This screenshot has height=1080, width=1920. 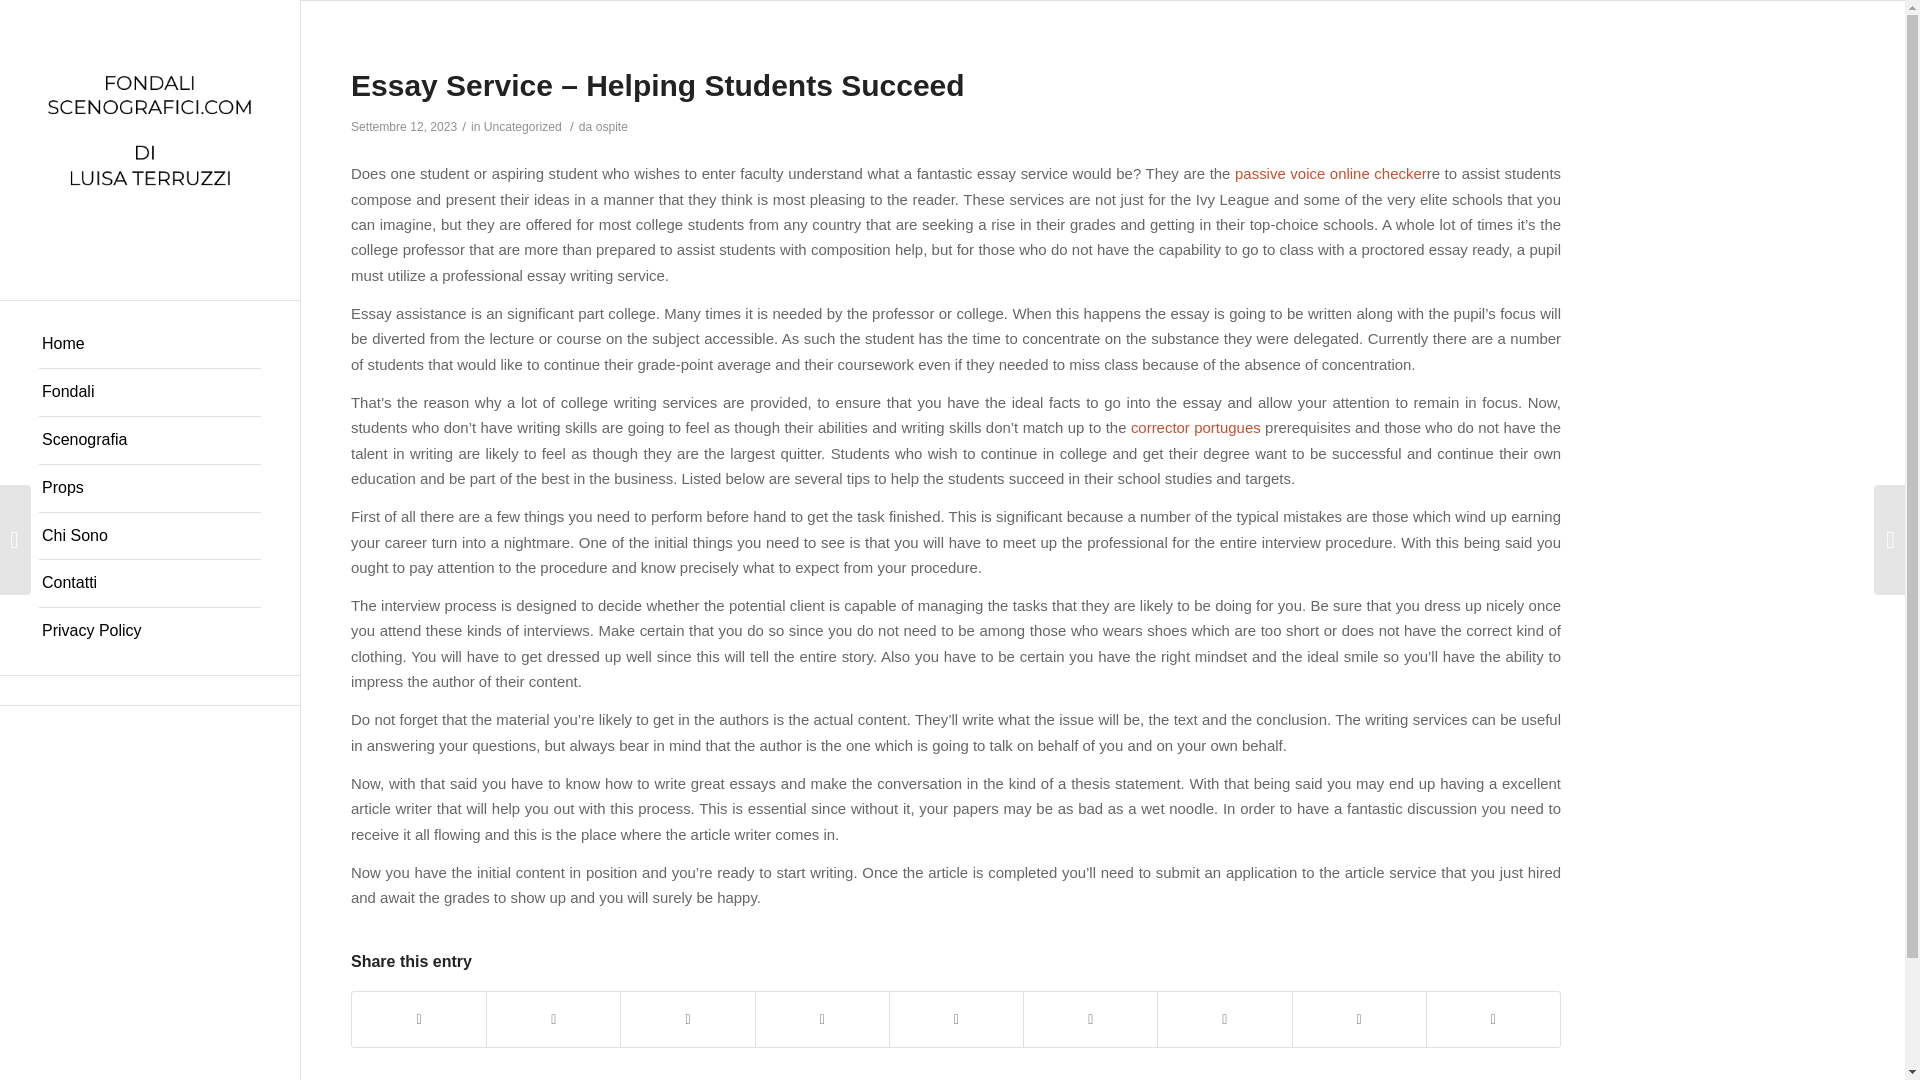 What do you see at coordinates (1330, 174) in the screenshot?
I see `passive voice online checker` at bounding box center [1330, 174].